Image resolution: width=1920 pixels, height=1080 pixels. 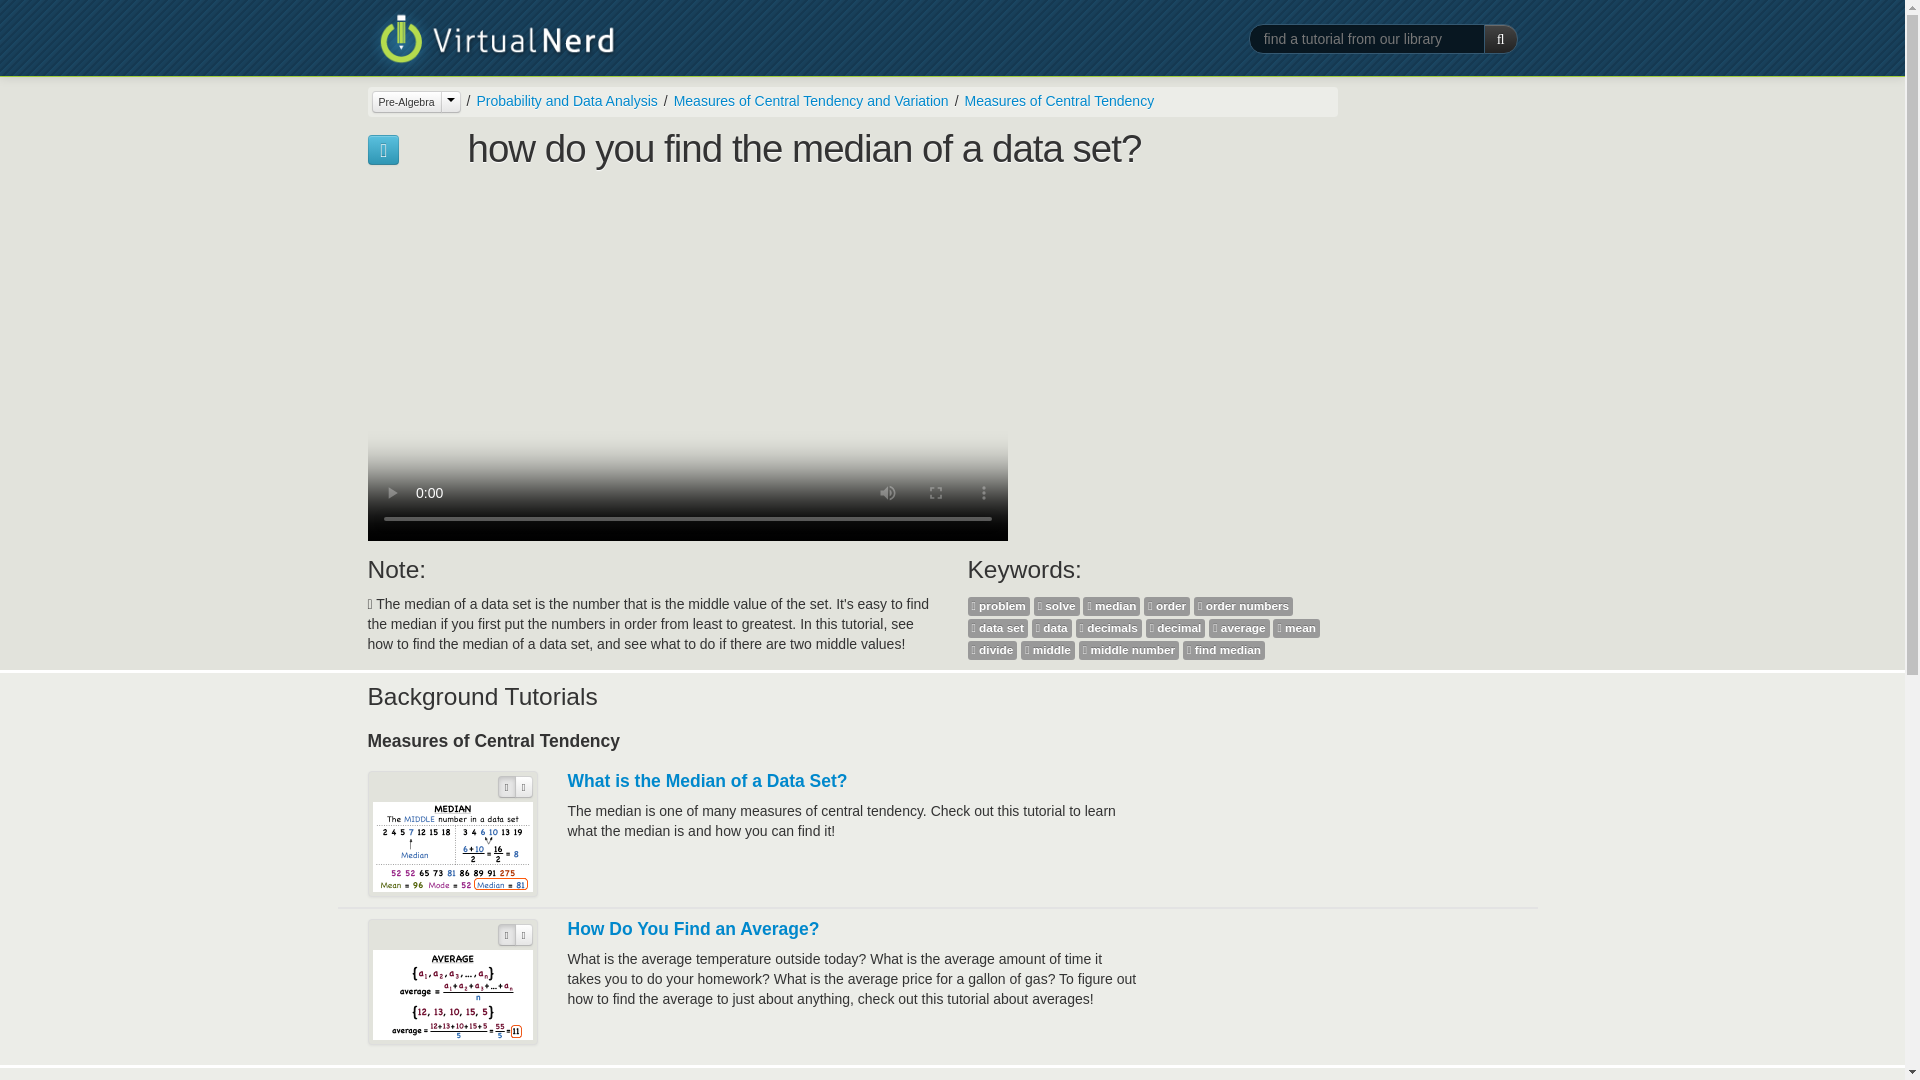 What do you see at coordinates (1052, 100) in the screenshot?
I see `Measures of Central Tendency` at bounding box center [1052, 100].